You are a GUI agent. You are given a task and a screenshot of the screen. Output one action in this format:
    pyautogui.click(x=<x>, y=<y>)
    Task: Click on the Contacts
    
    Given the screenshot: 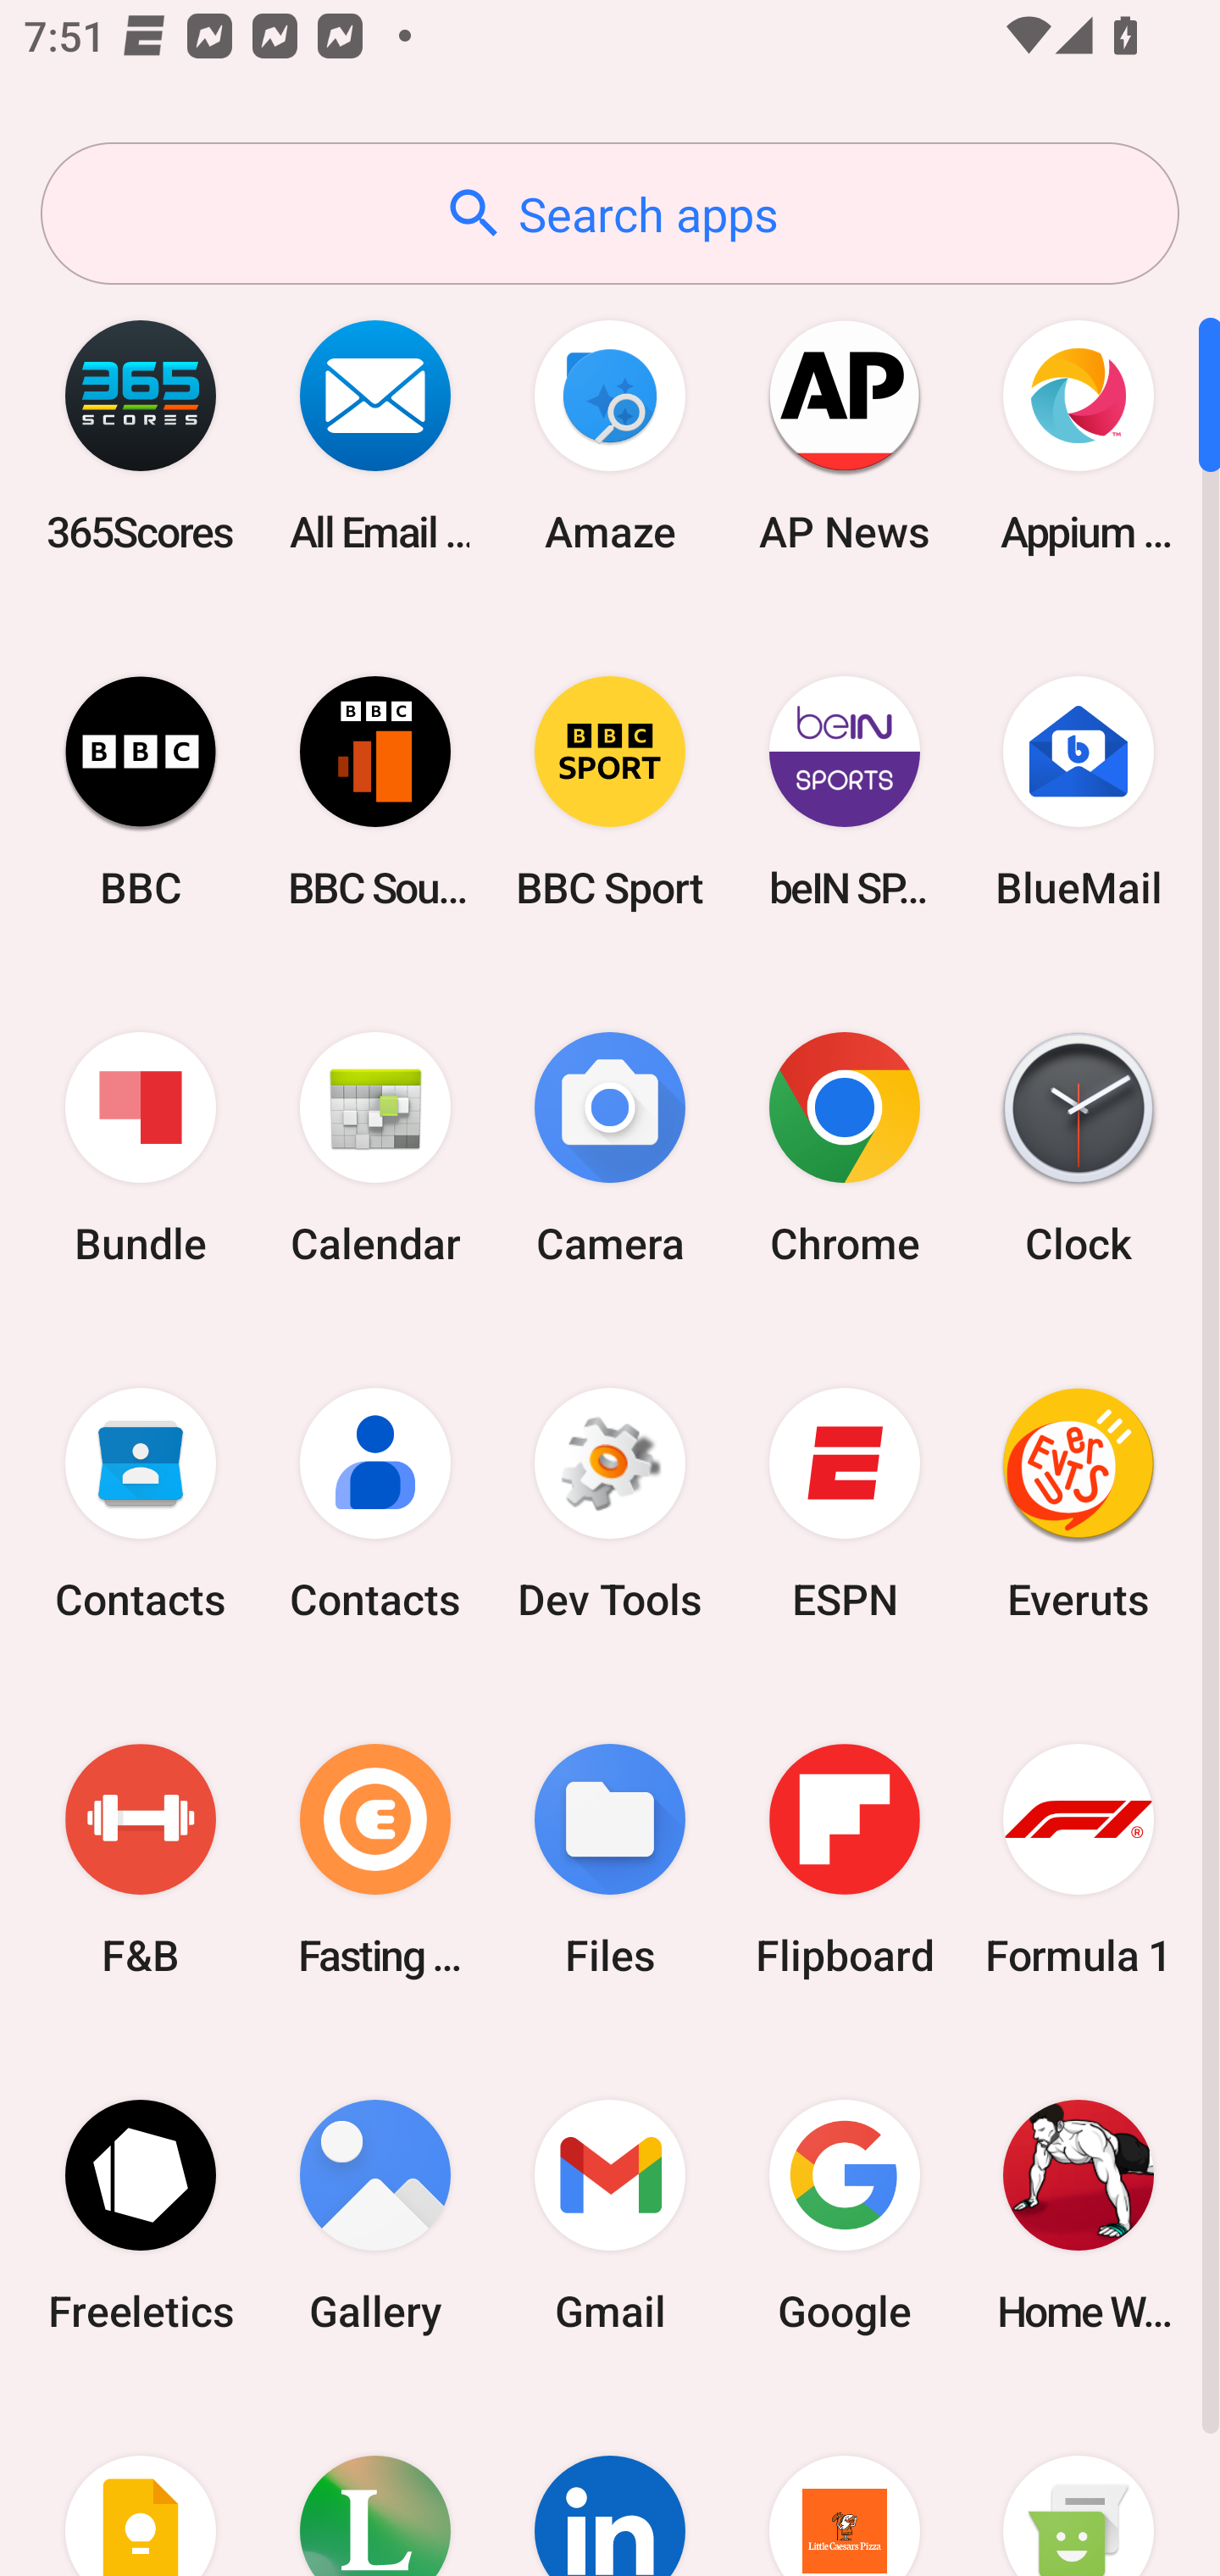 What is the action you would take?
    pyautogui.click(x=141, y=1504)
    